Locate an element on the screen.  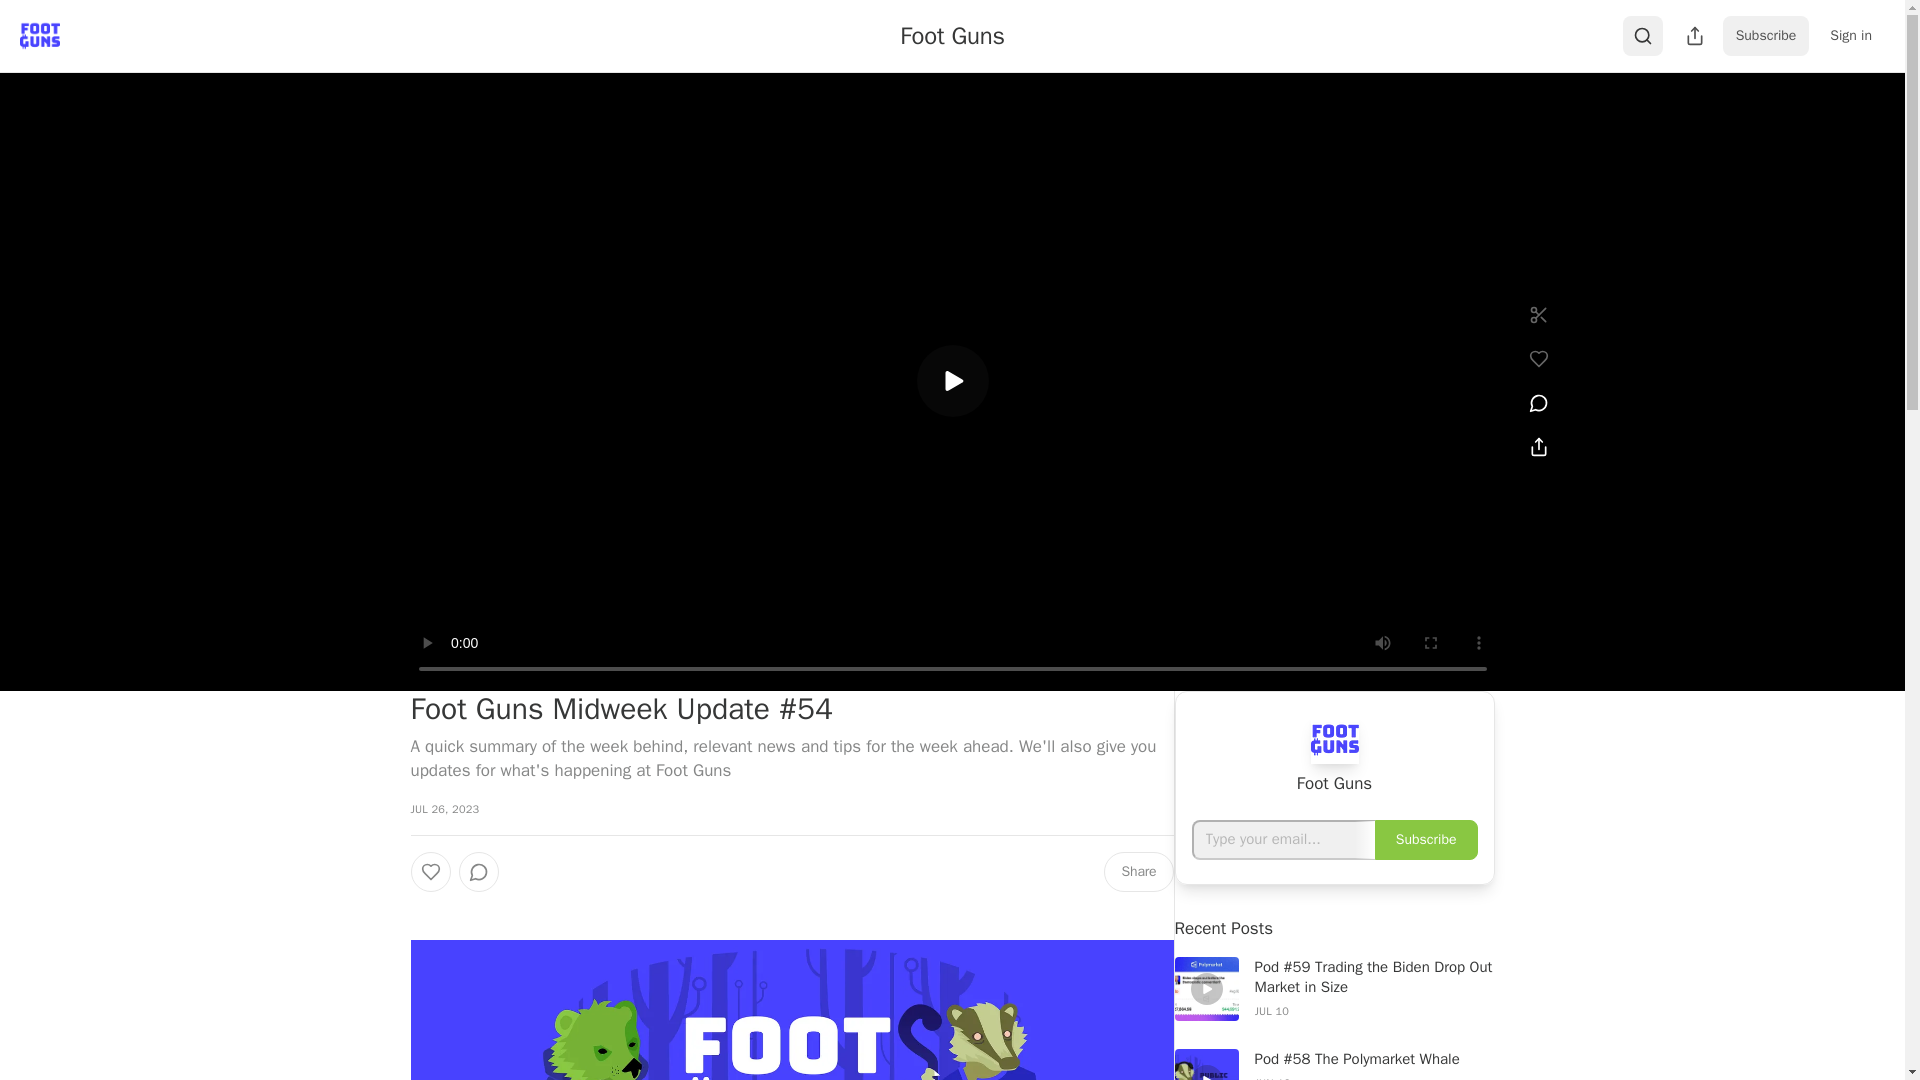
Share is located at coordinates (1138, 872).